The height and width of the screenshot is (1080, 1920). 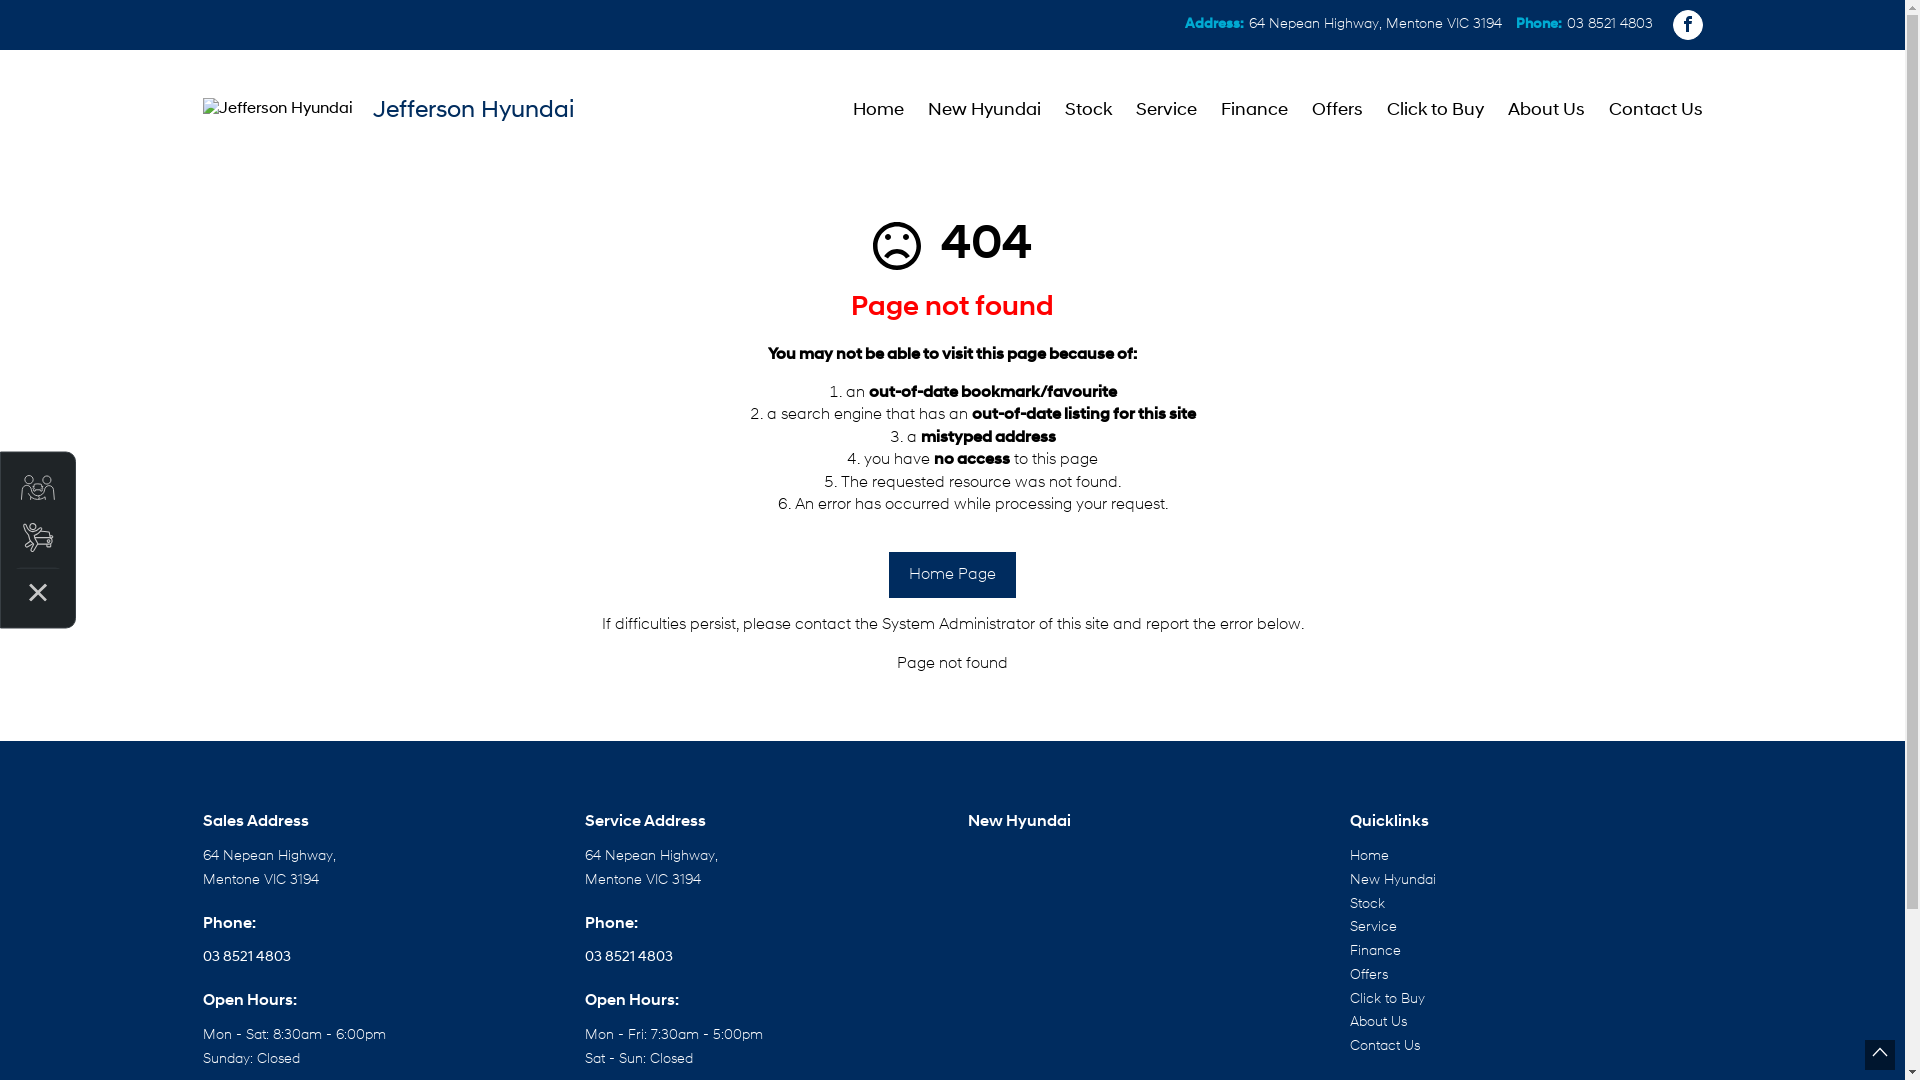 What do you see at coordinates (388, 108) in the screenshot?
I see `Jefferson Hyundai` at bounding box center [388, 108].